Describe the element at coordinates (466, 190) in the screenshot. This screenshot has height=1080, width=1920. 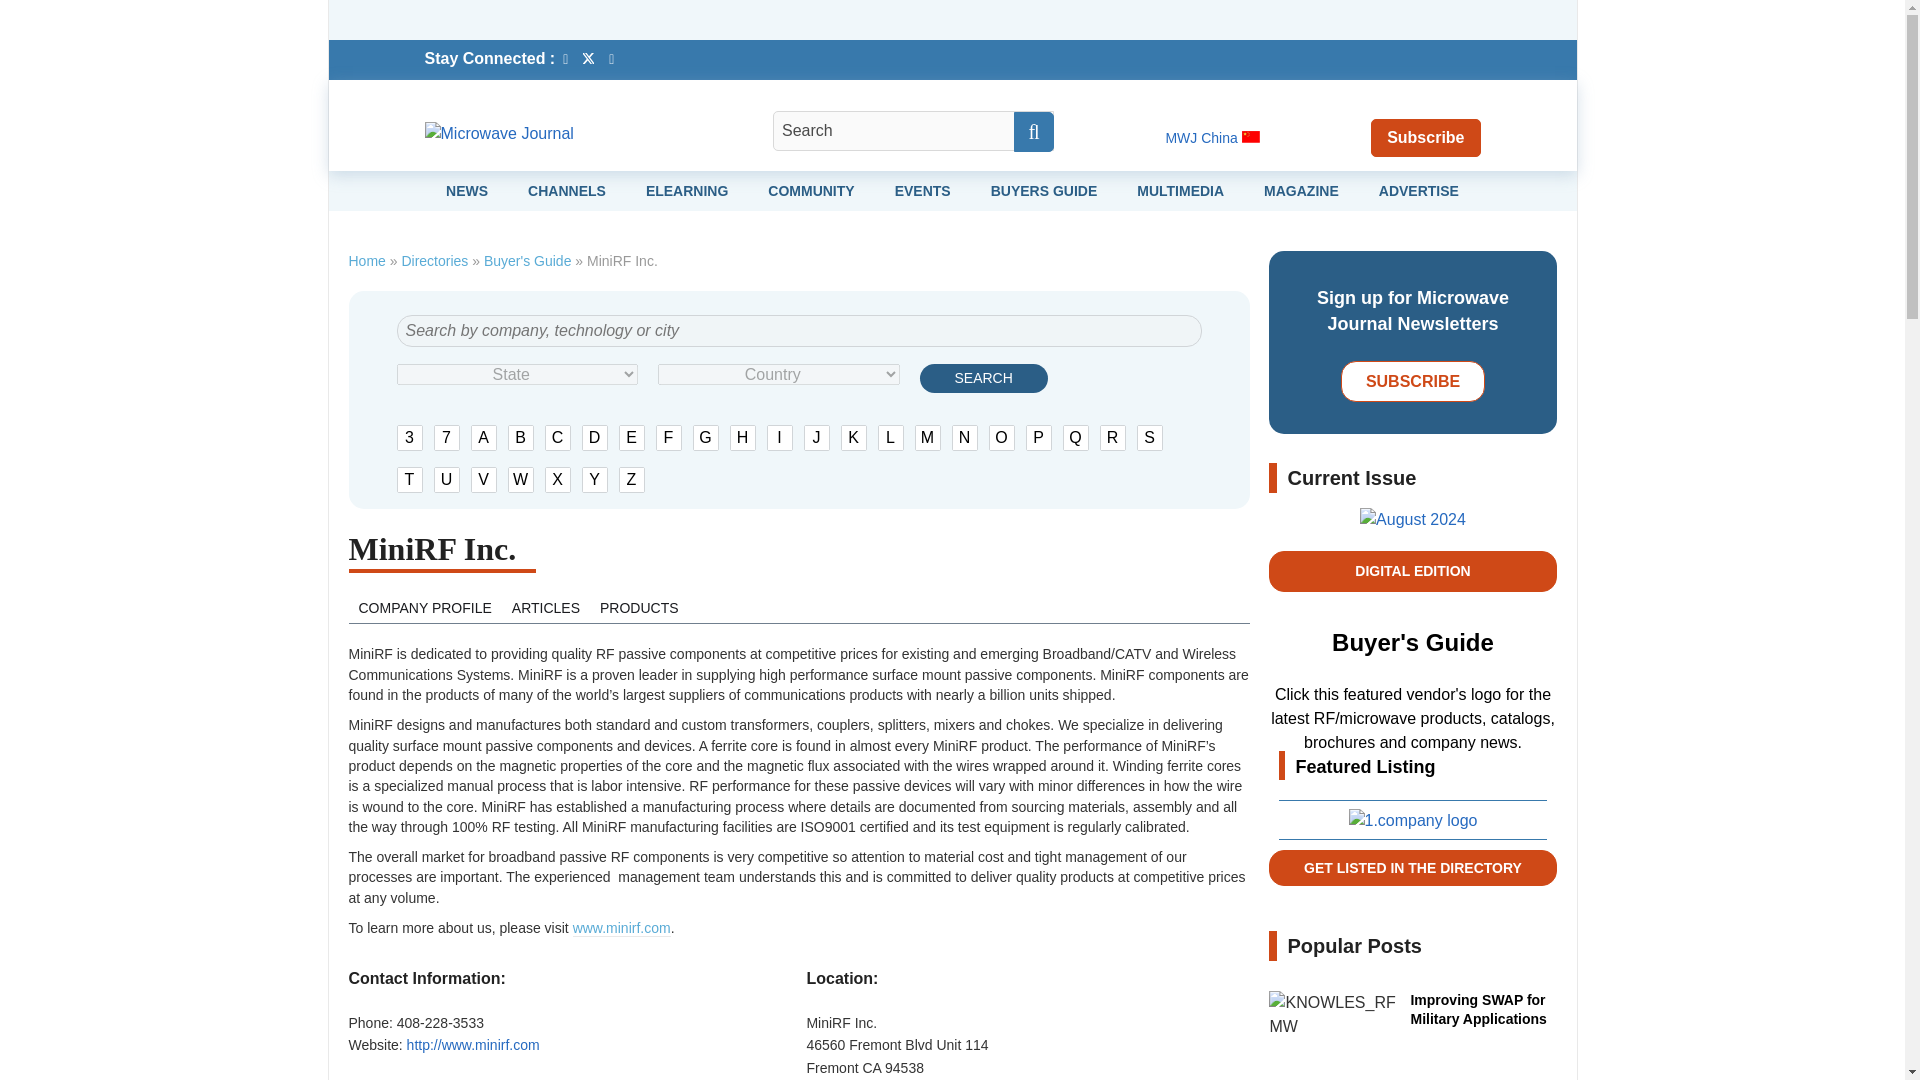
I see `NEWS` at that location.